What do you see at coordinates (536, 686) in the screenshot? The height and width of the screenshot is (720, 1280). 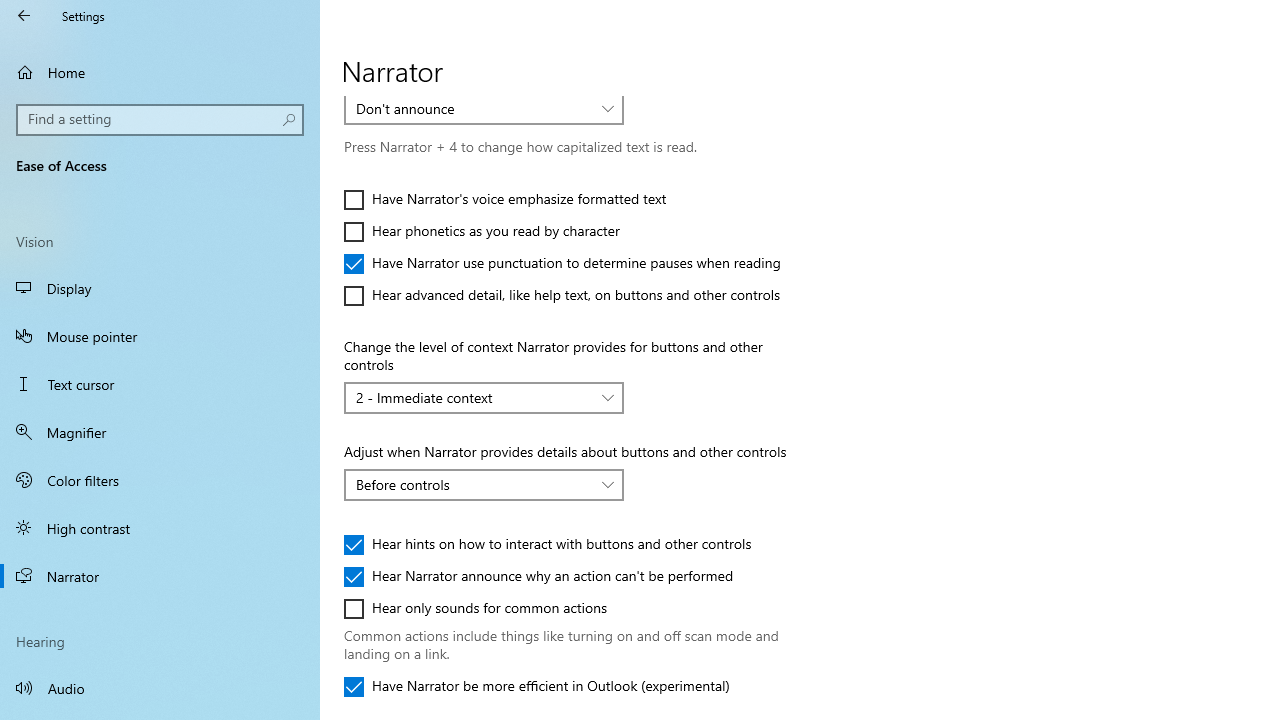 I see `Have Narrator be more efficient in Outlook (experimental)` at bounding box center [536, 686].